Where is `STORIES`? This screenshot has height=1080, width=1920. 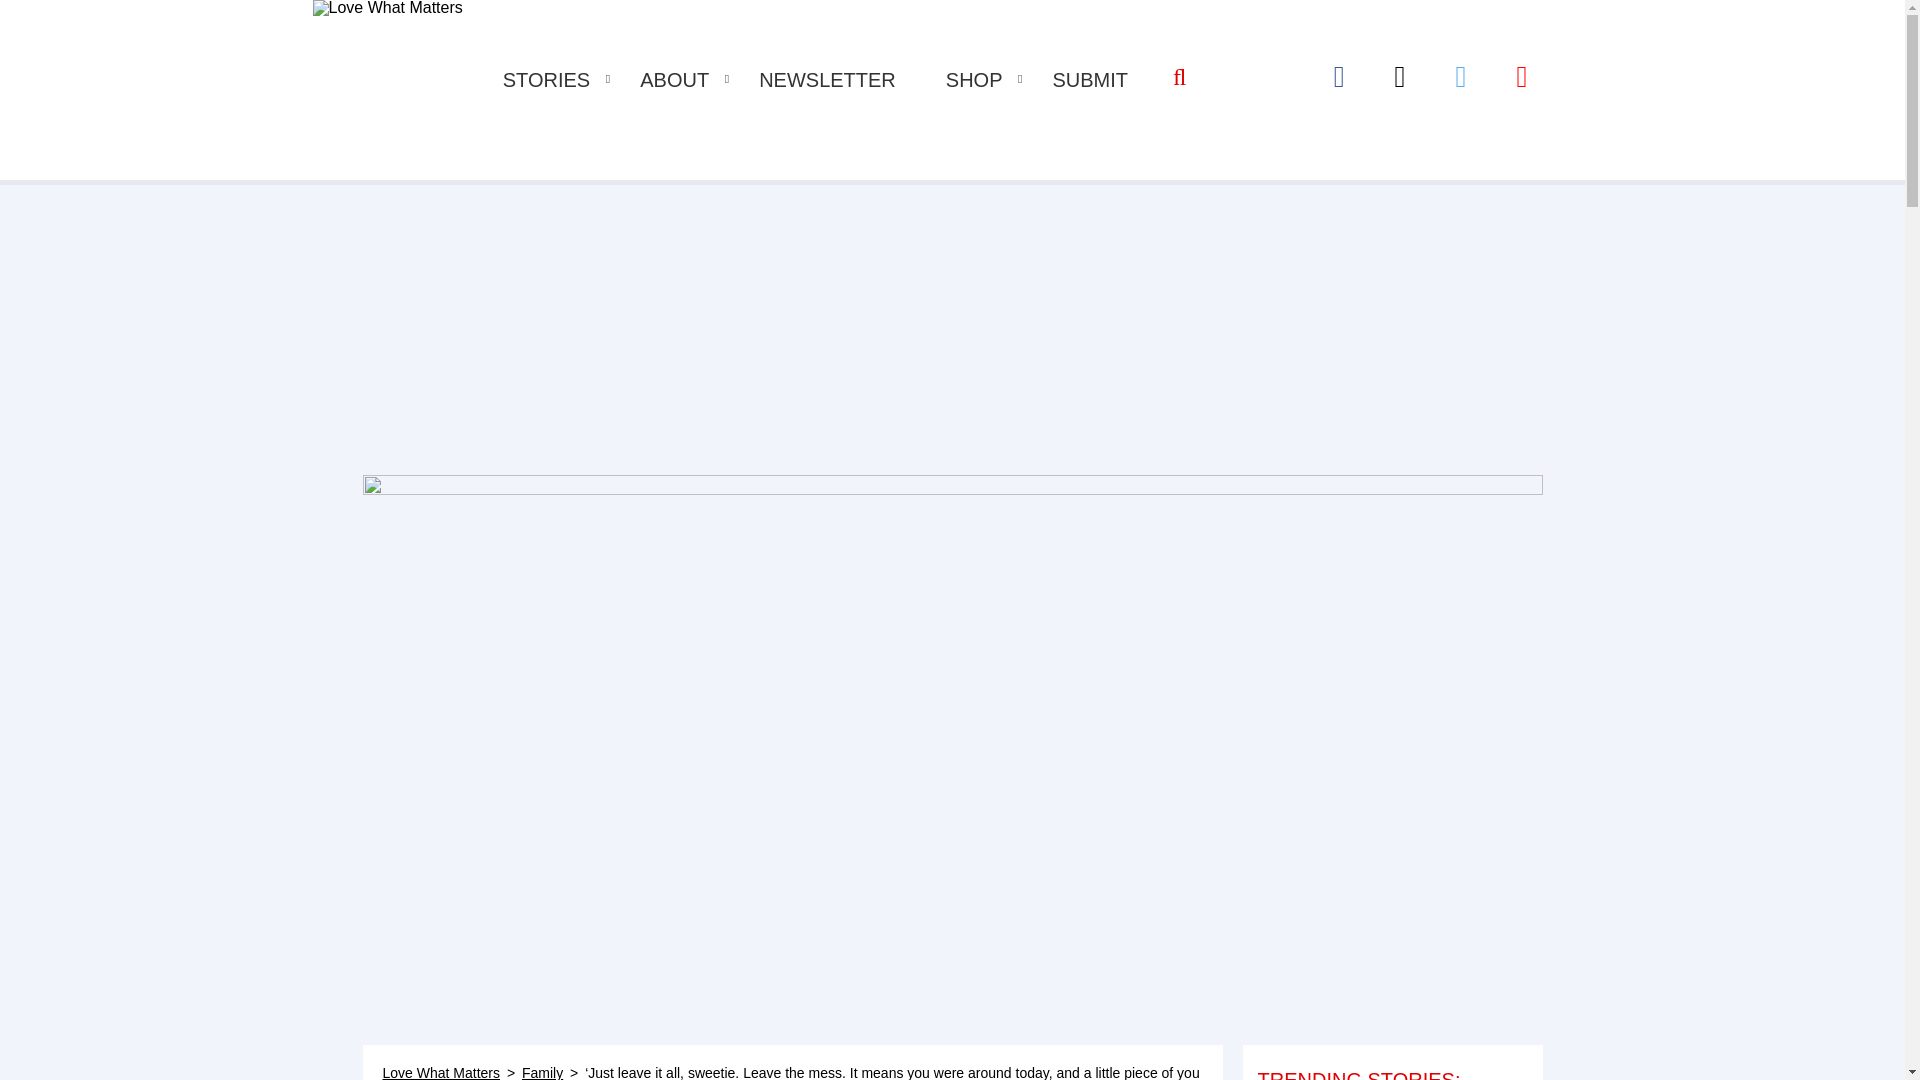
STORIES is located at coordinates (546, 80).